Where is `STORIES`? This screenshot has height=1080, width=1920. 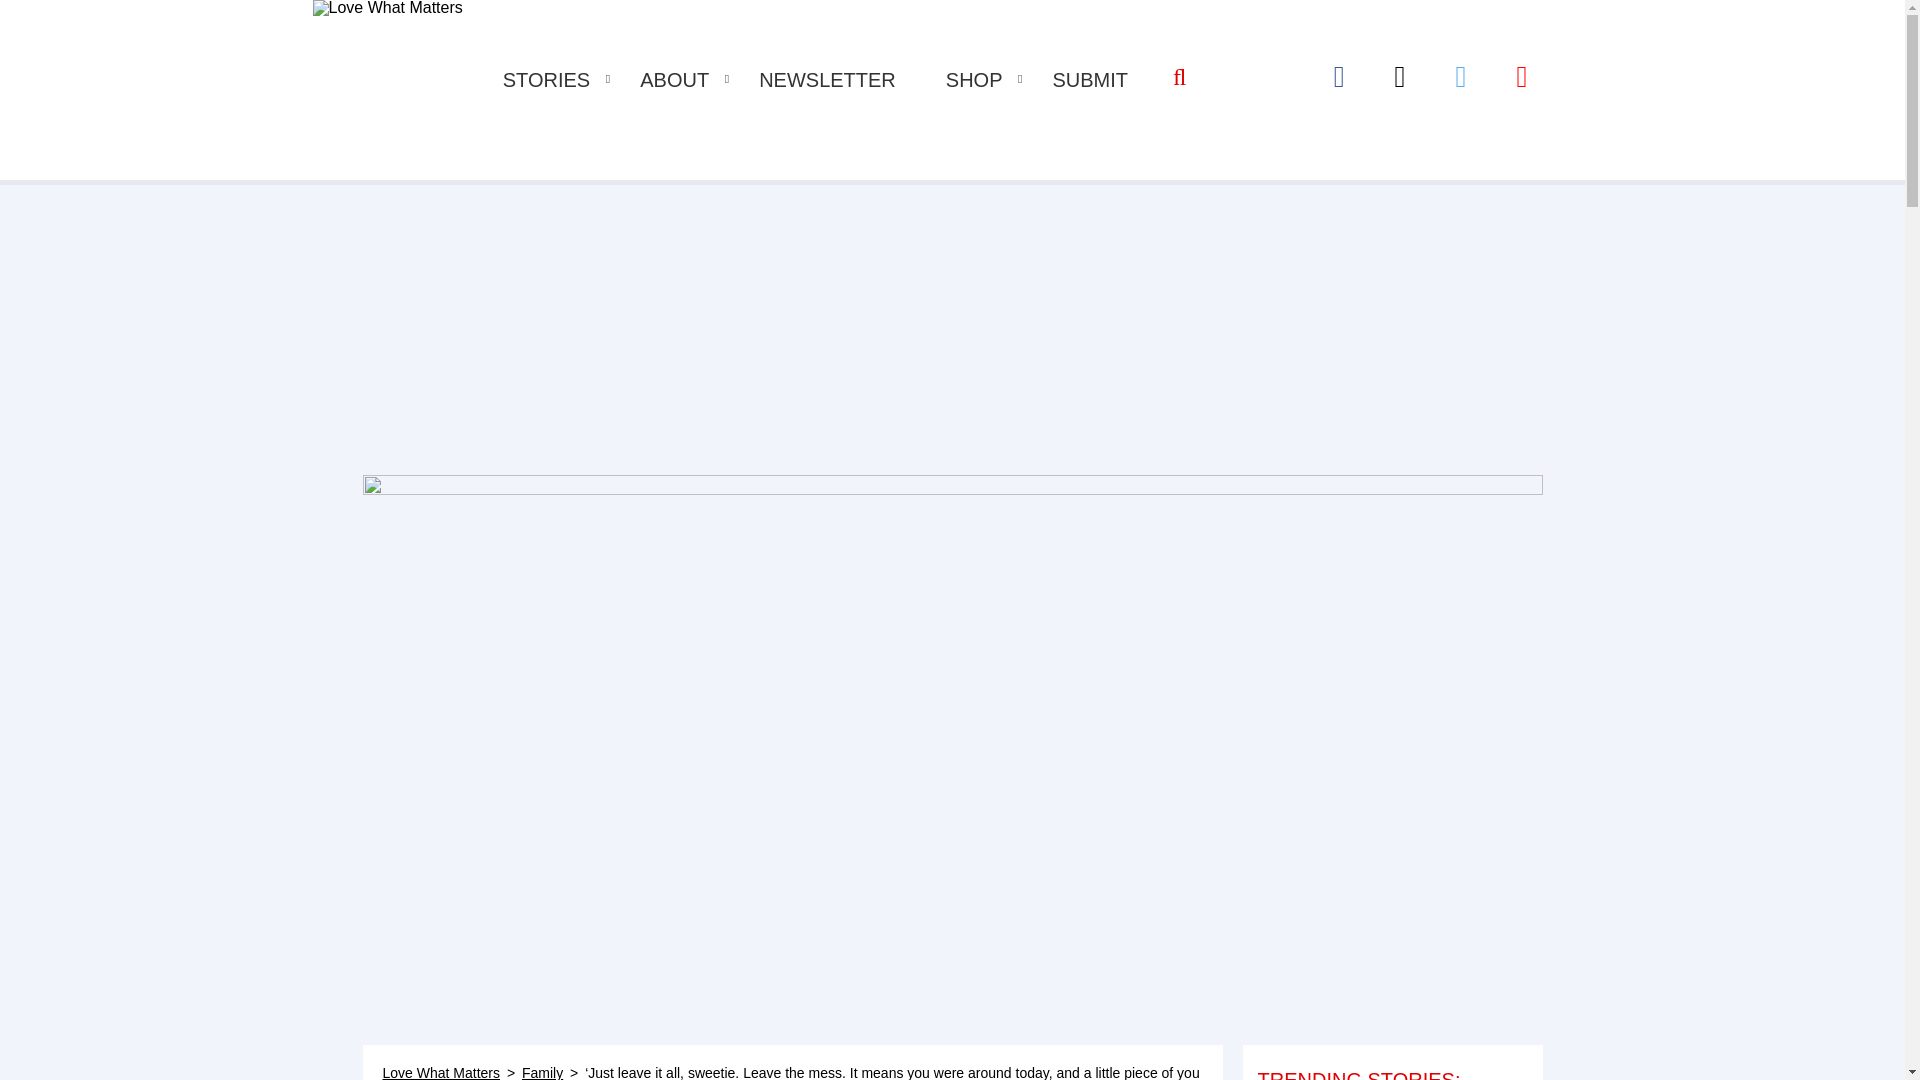
STORIES is located at coordinates (546, 80).